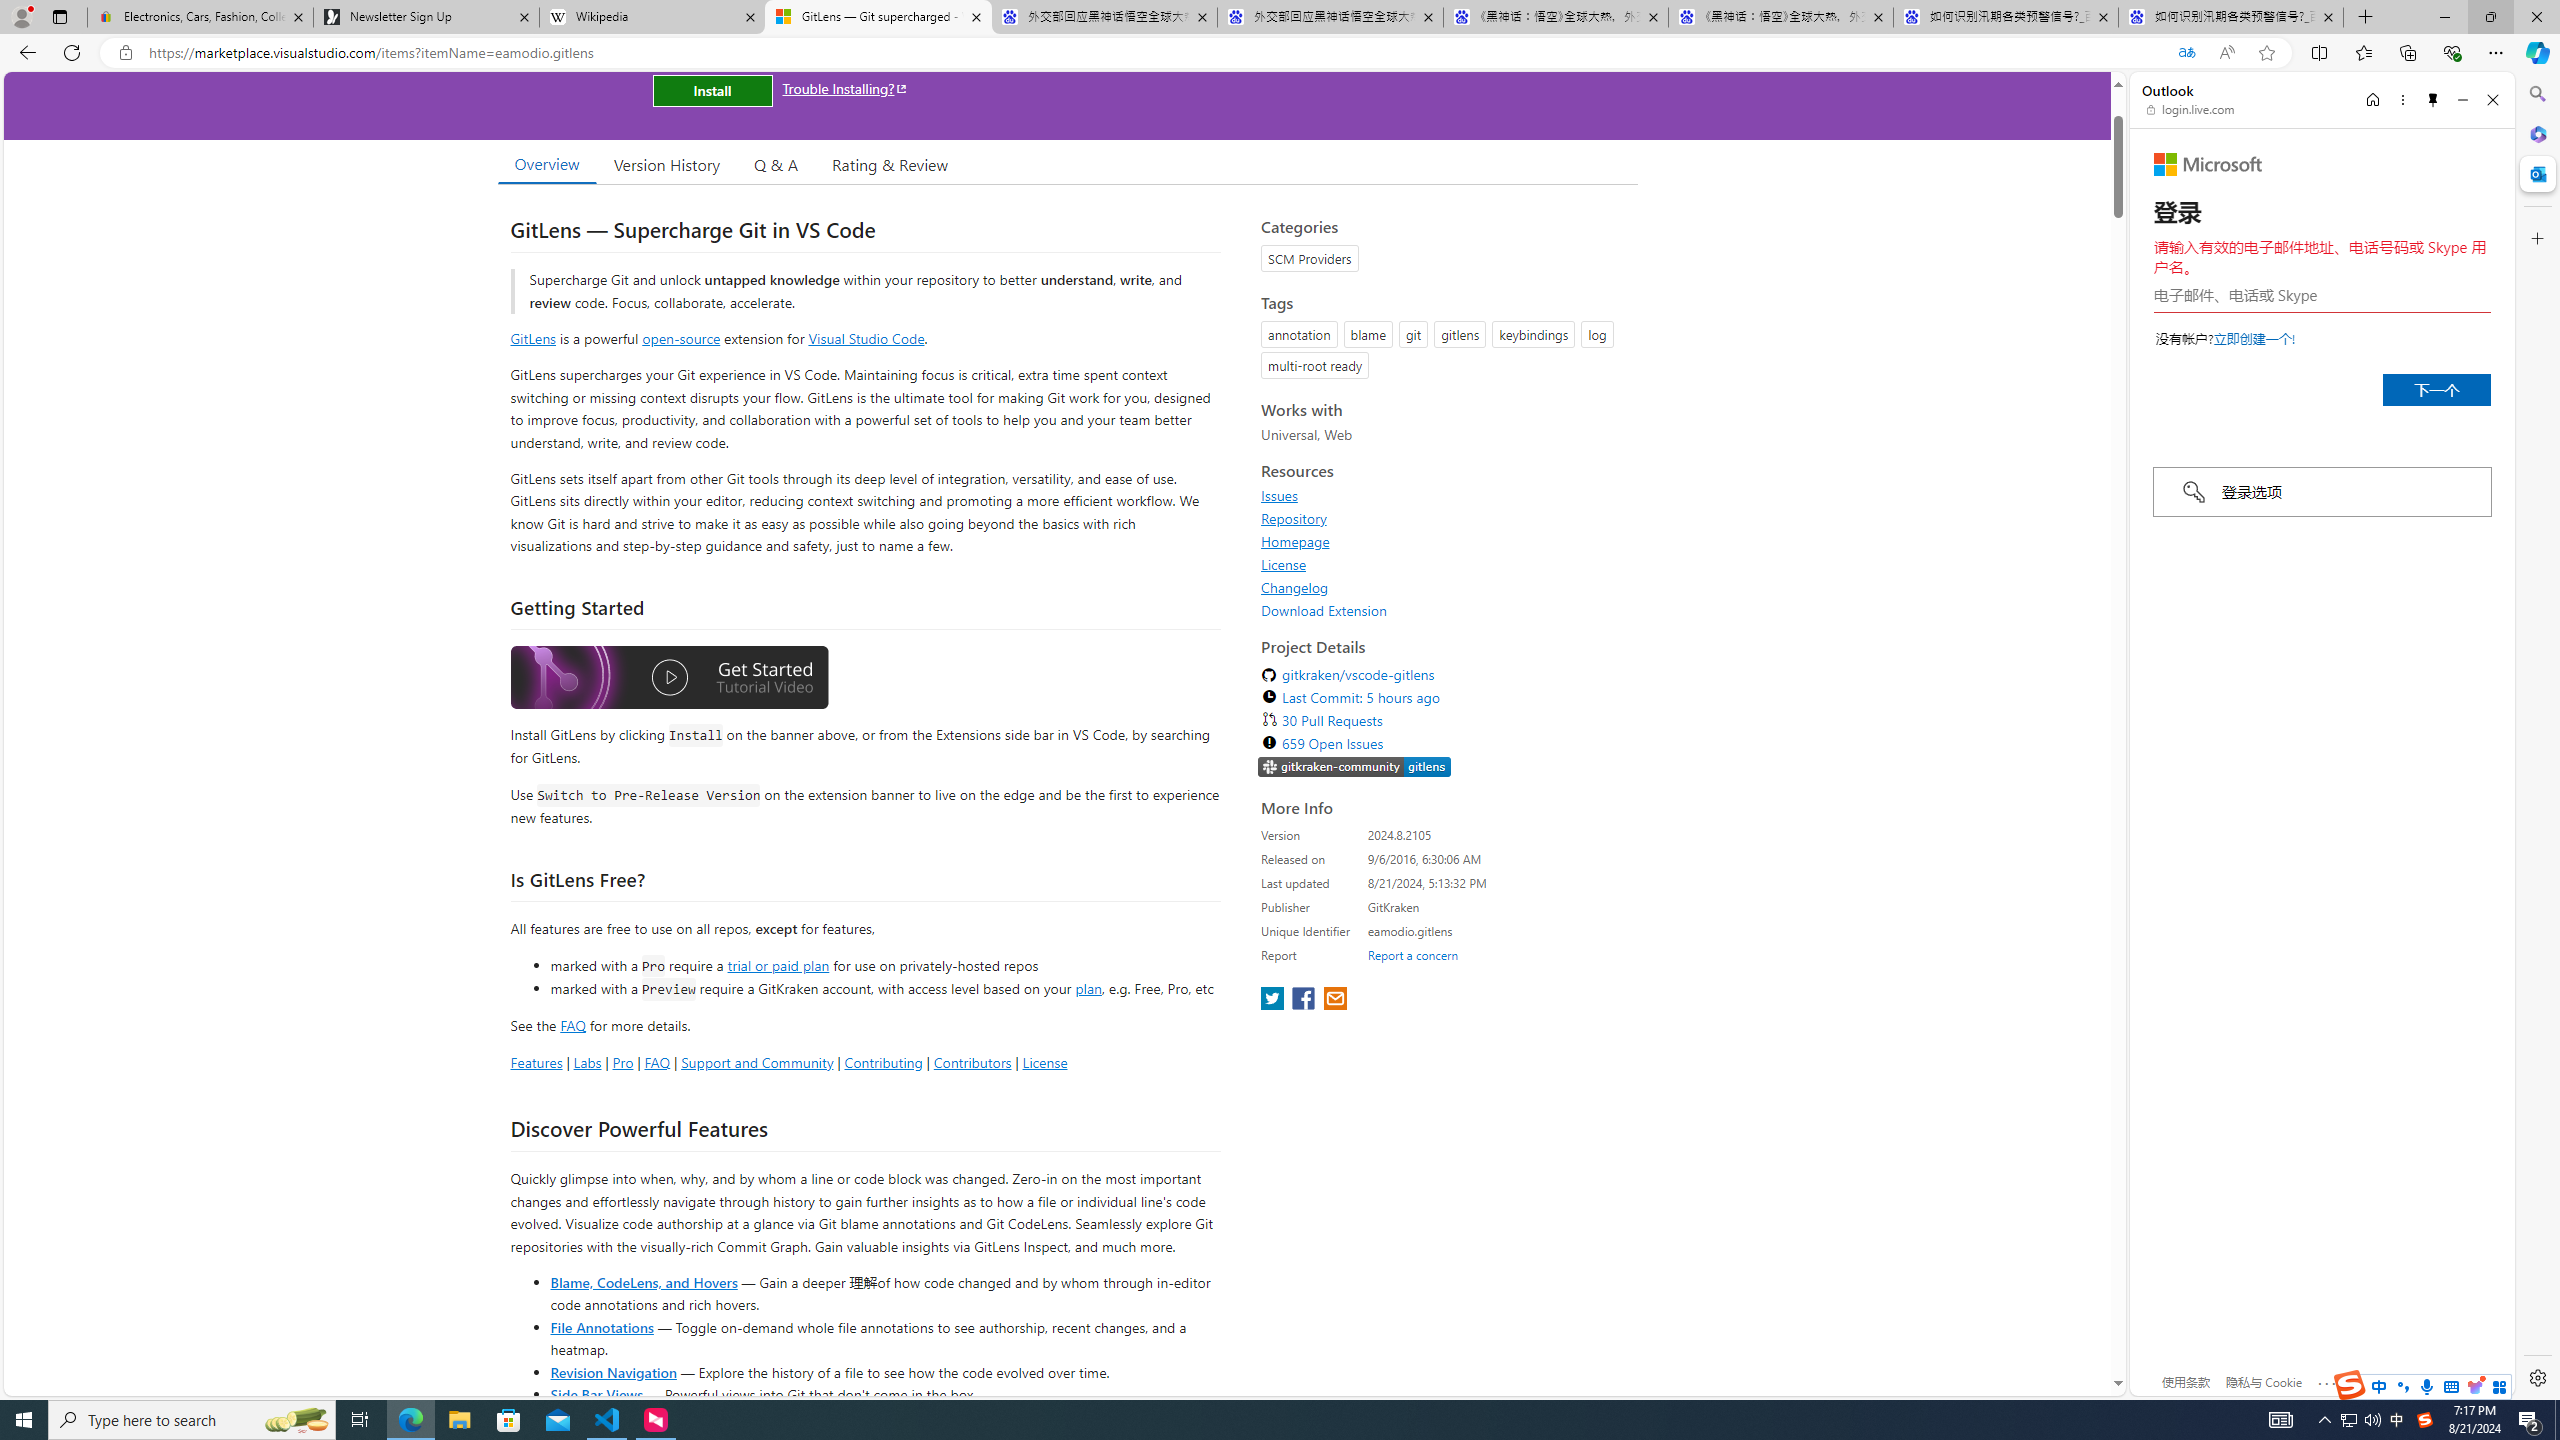 This screenshot has width=2560, height=1440. Describe the element at coordinates (596, 1394) in the screenshot. I see `Side Bar Views` at that location.